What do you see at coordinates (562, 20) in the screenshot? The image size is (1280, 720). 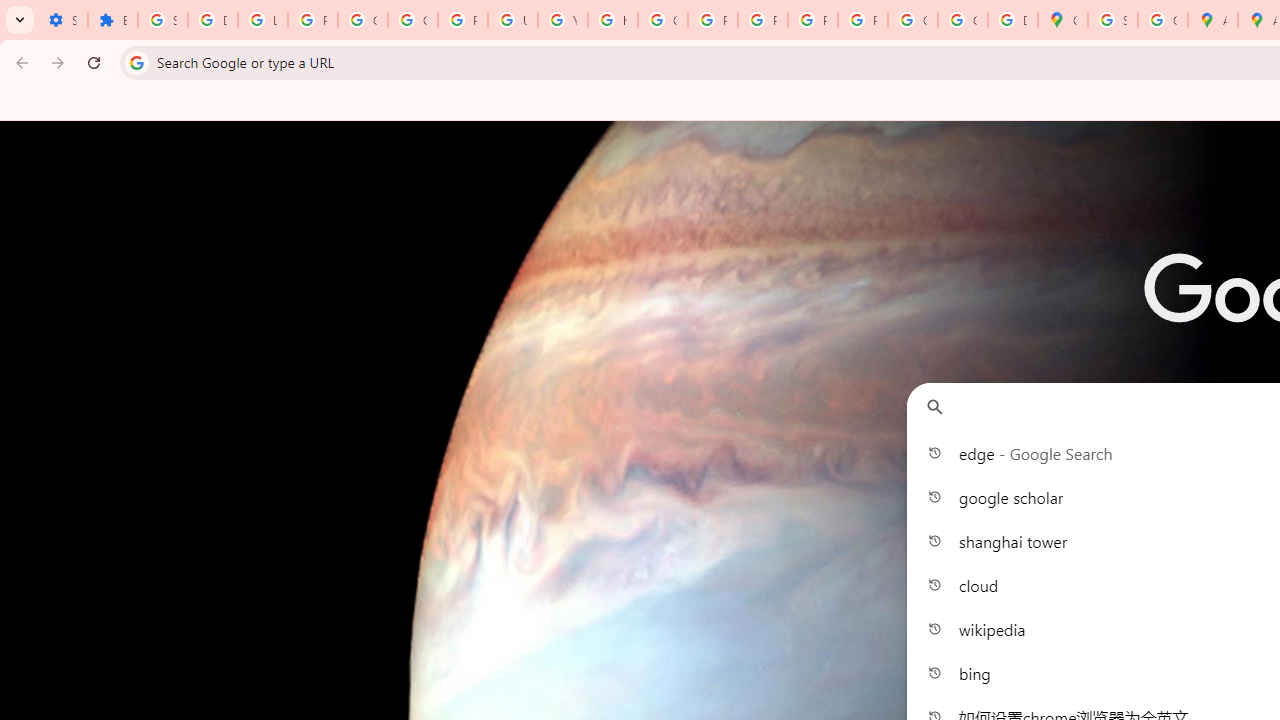 I see `YouTube` at bounding box center [562, 20].